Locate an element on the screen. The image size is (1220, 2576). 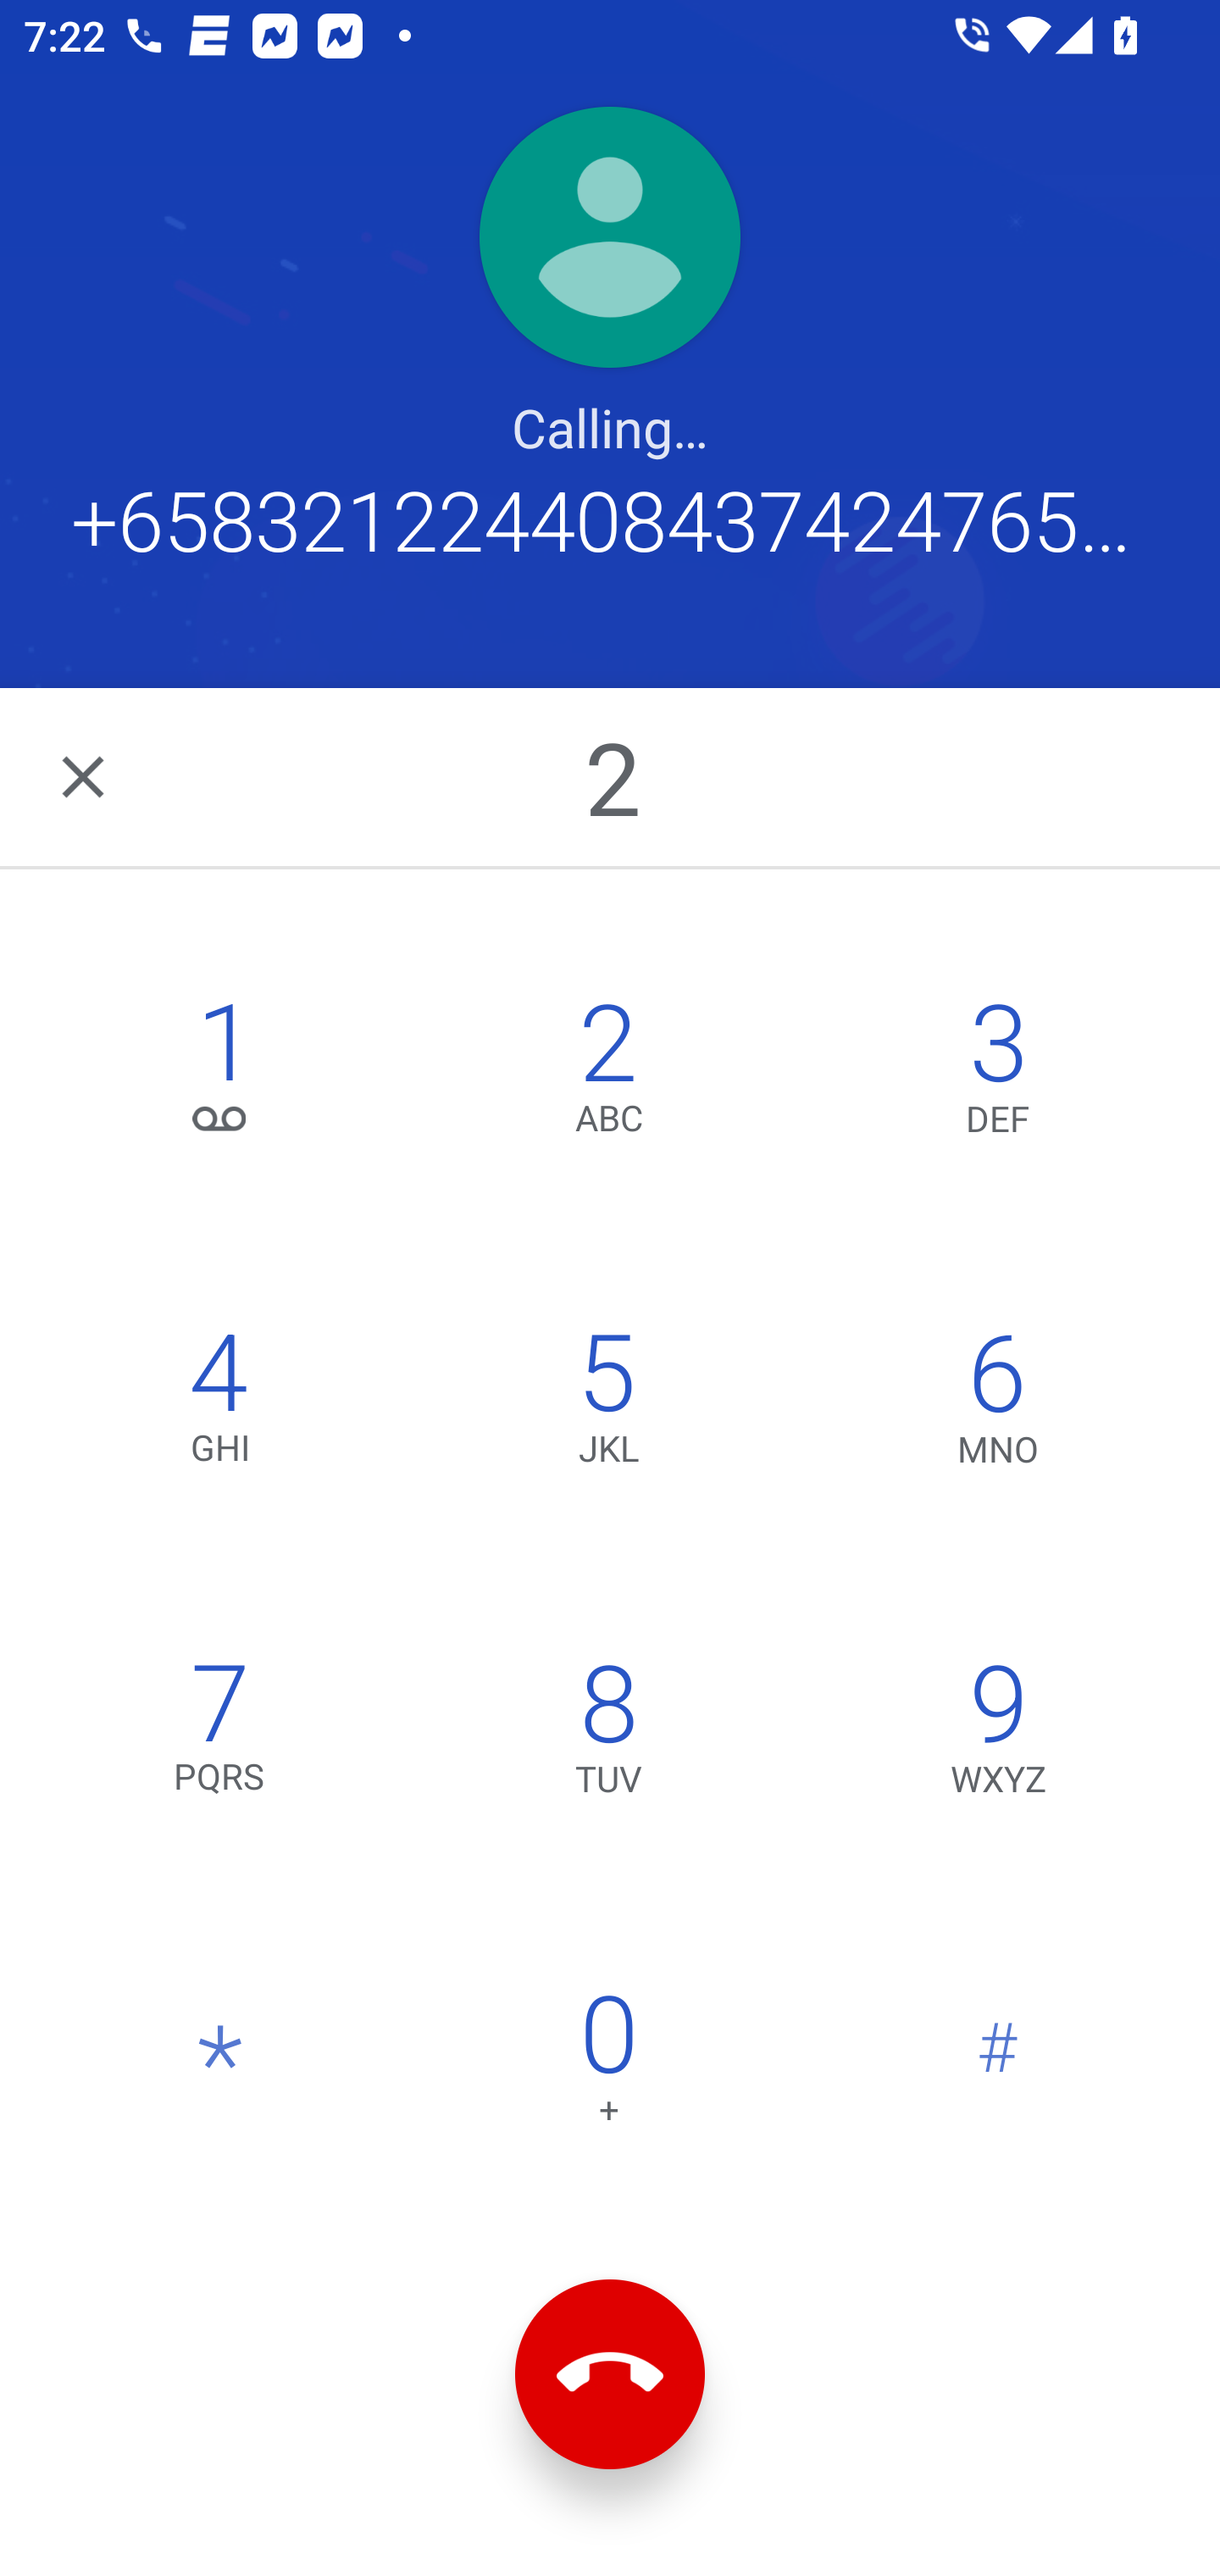
8,TUV 8 TUV is located at coordinates (608, 1735).